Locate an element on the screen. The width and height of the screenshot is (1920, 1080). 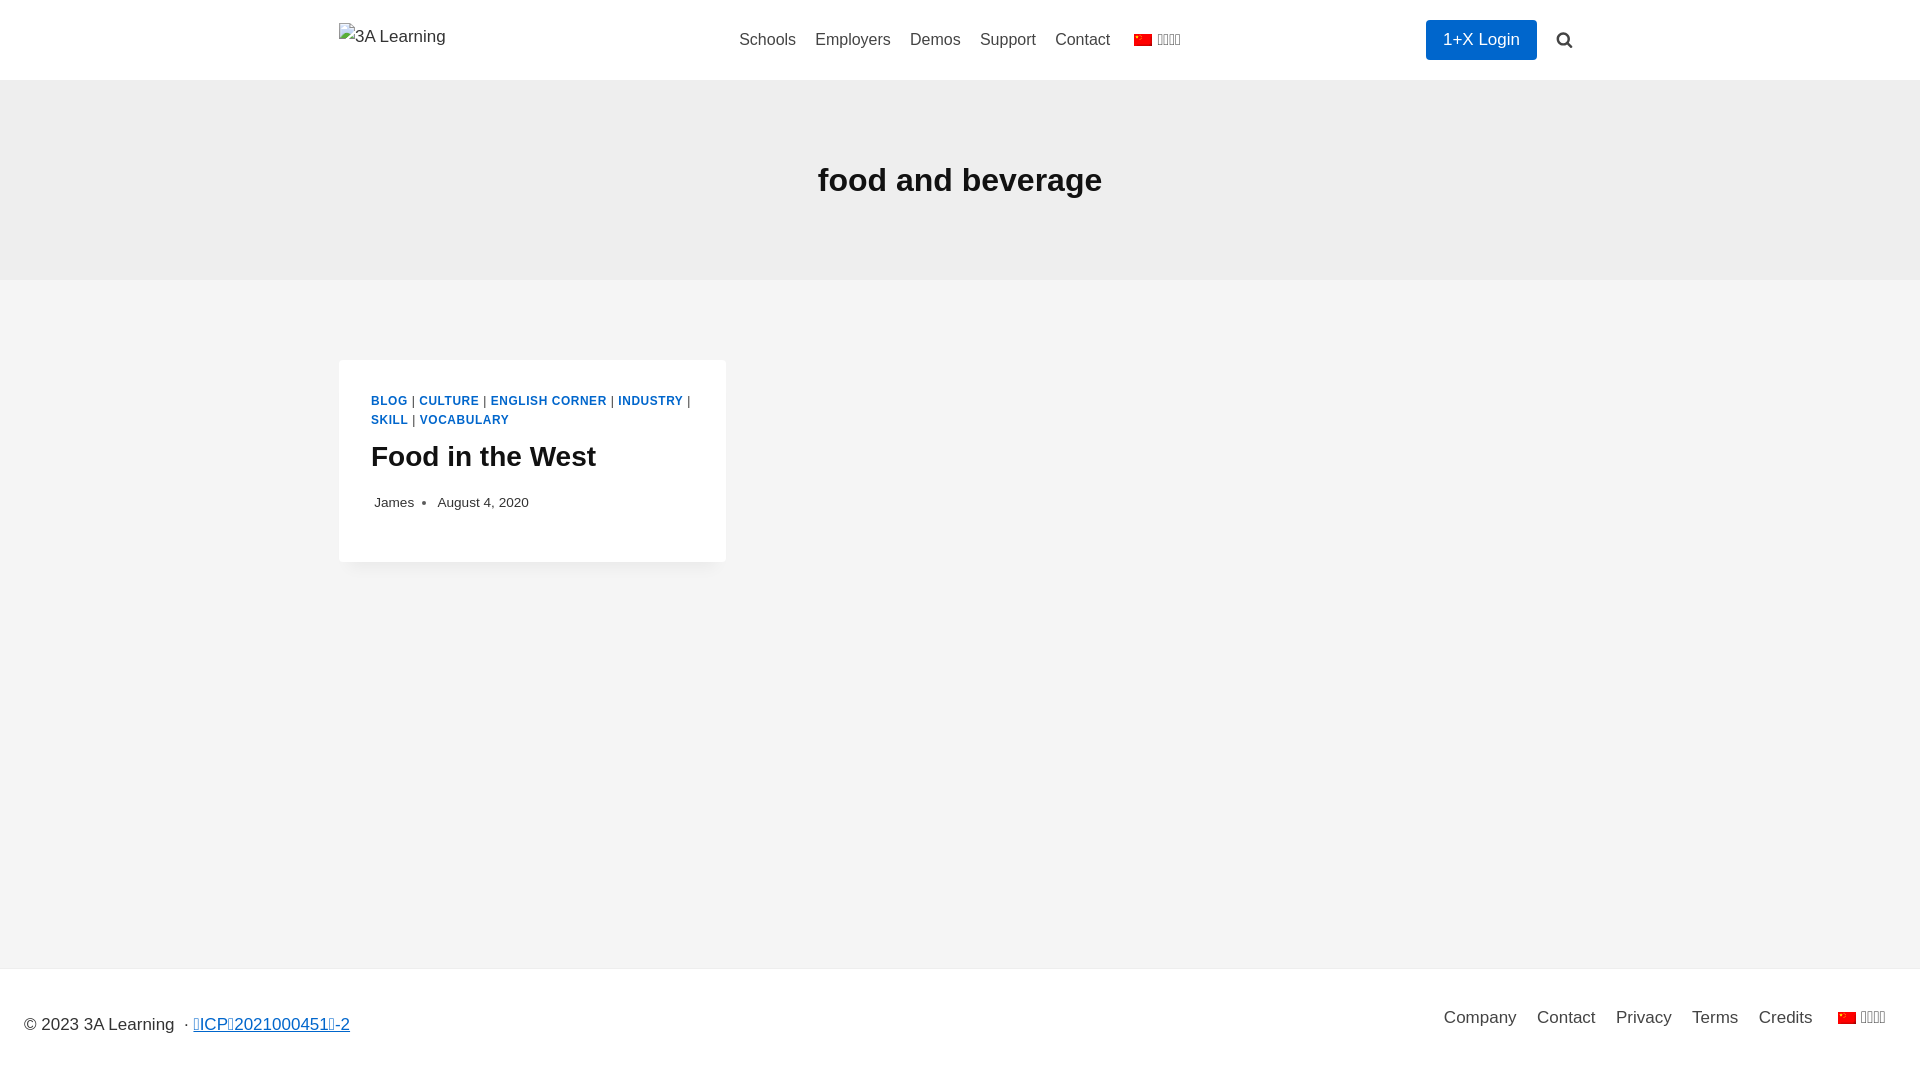
Terms is located at coordinates (1716, 1018).